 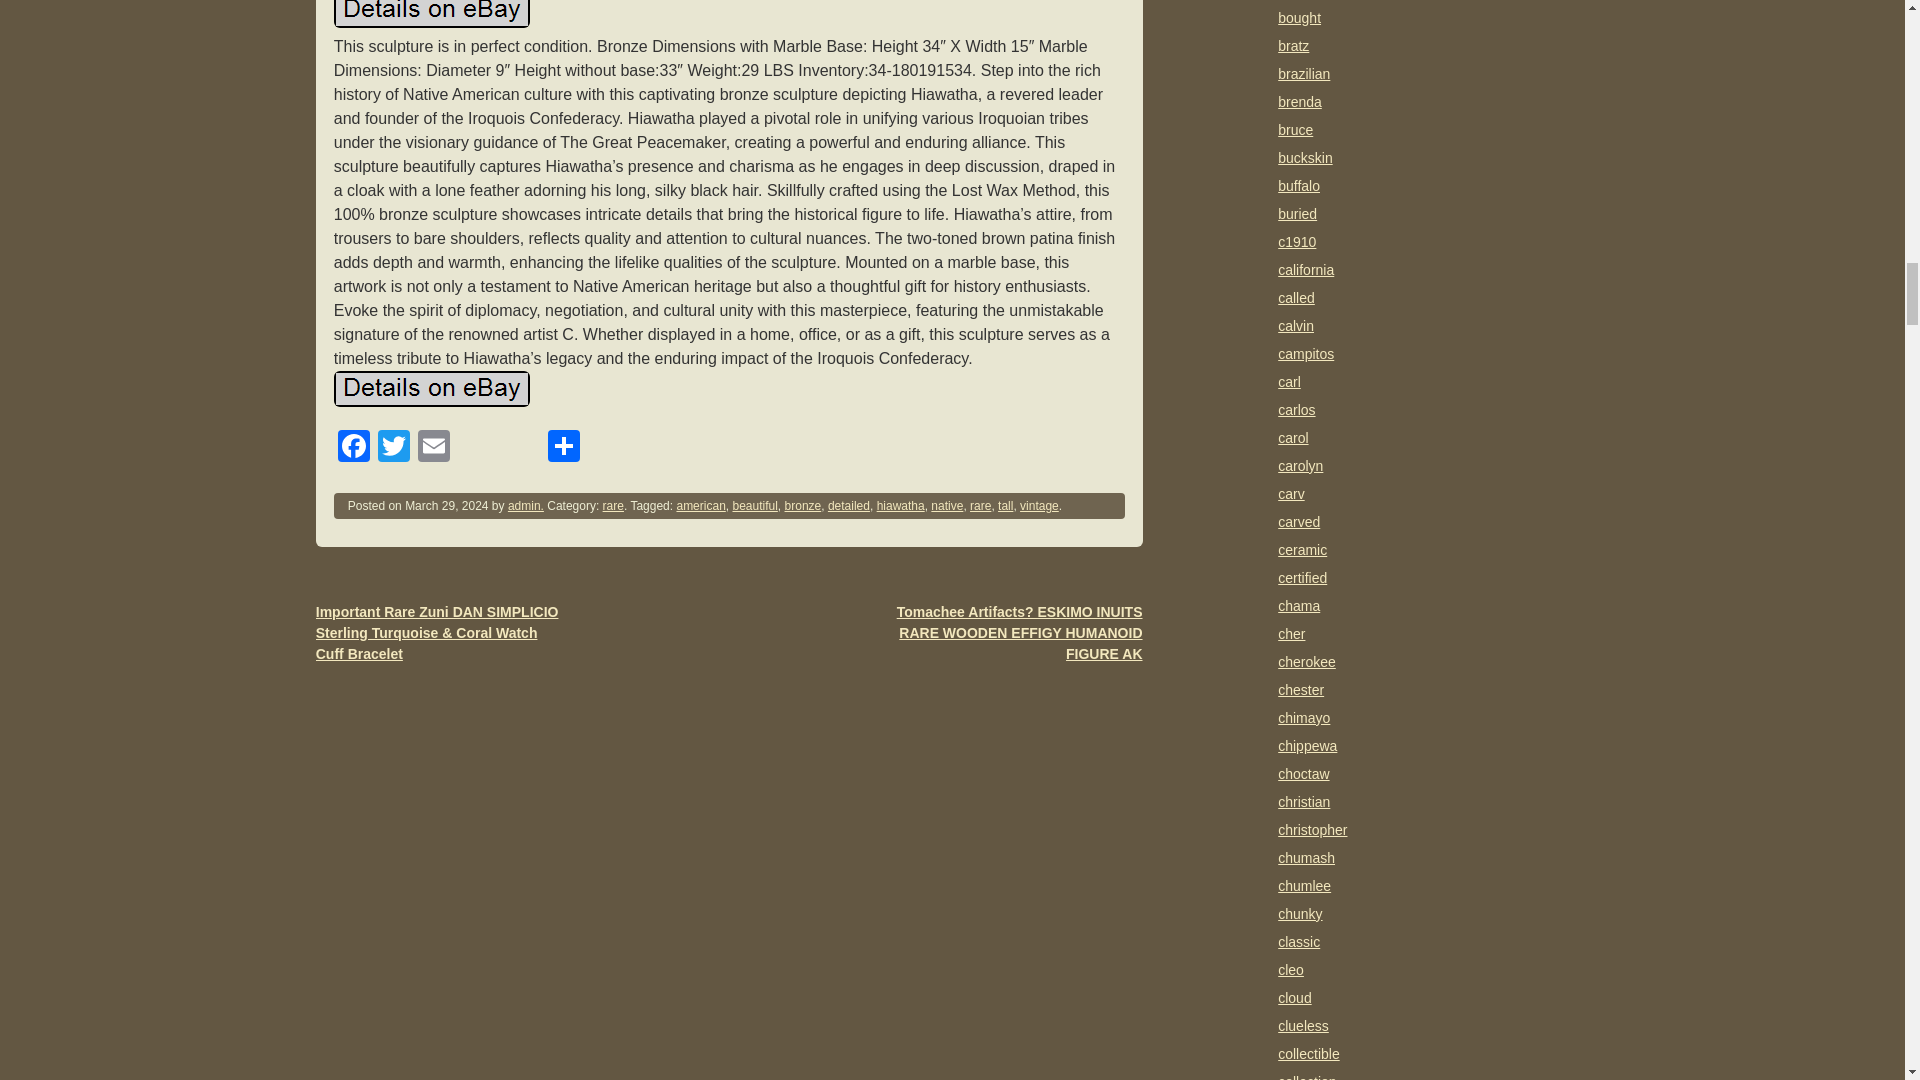 I want to click on admin., so click(x=526, y=506).